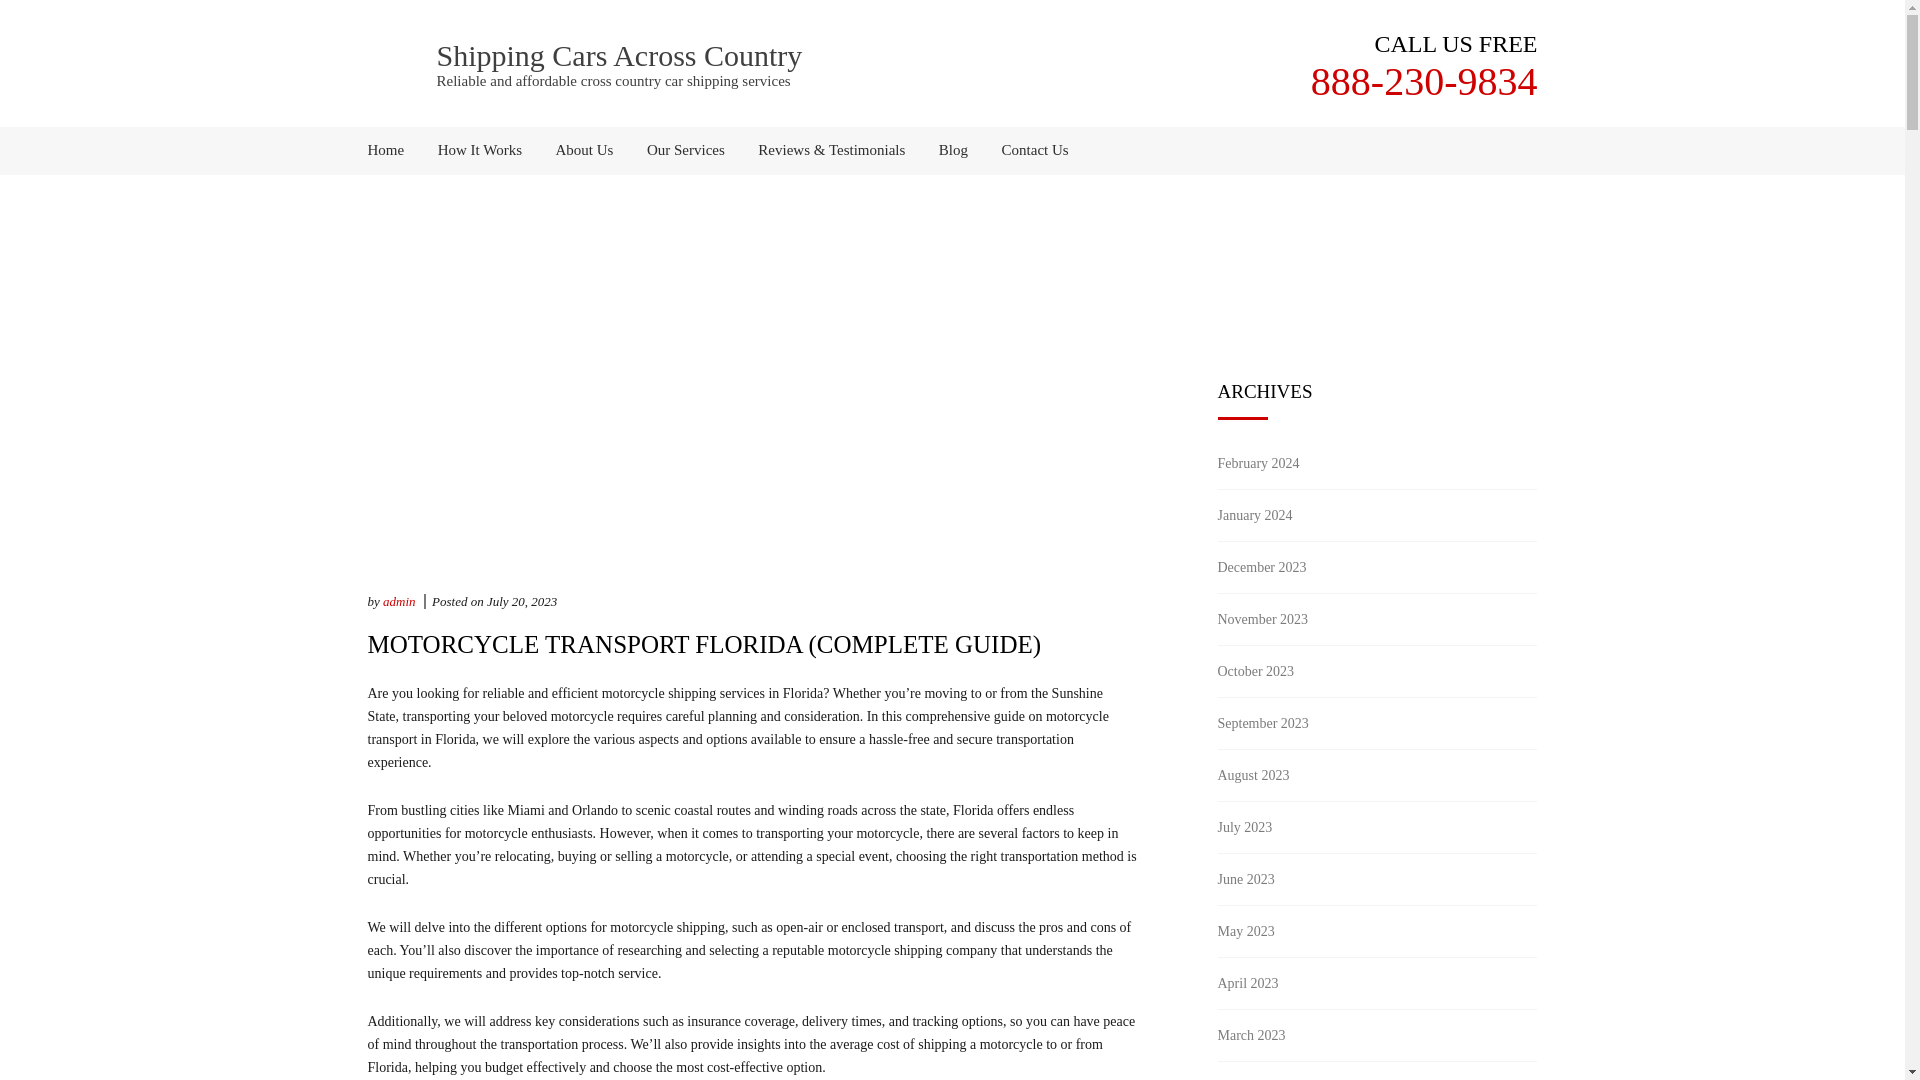  Describe the element at coordinates (585, 150) in the screenshot. I see `About Us` at that location.